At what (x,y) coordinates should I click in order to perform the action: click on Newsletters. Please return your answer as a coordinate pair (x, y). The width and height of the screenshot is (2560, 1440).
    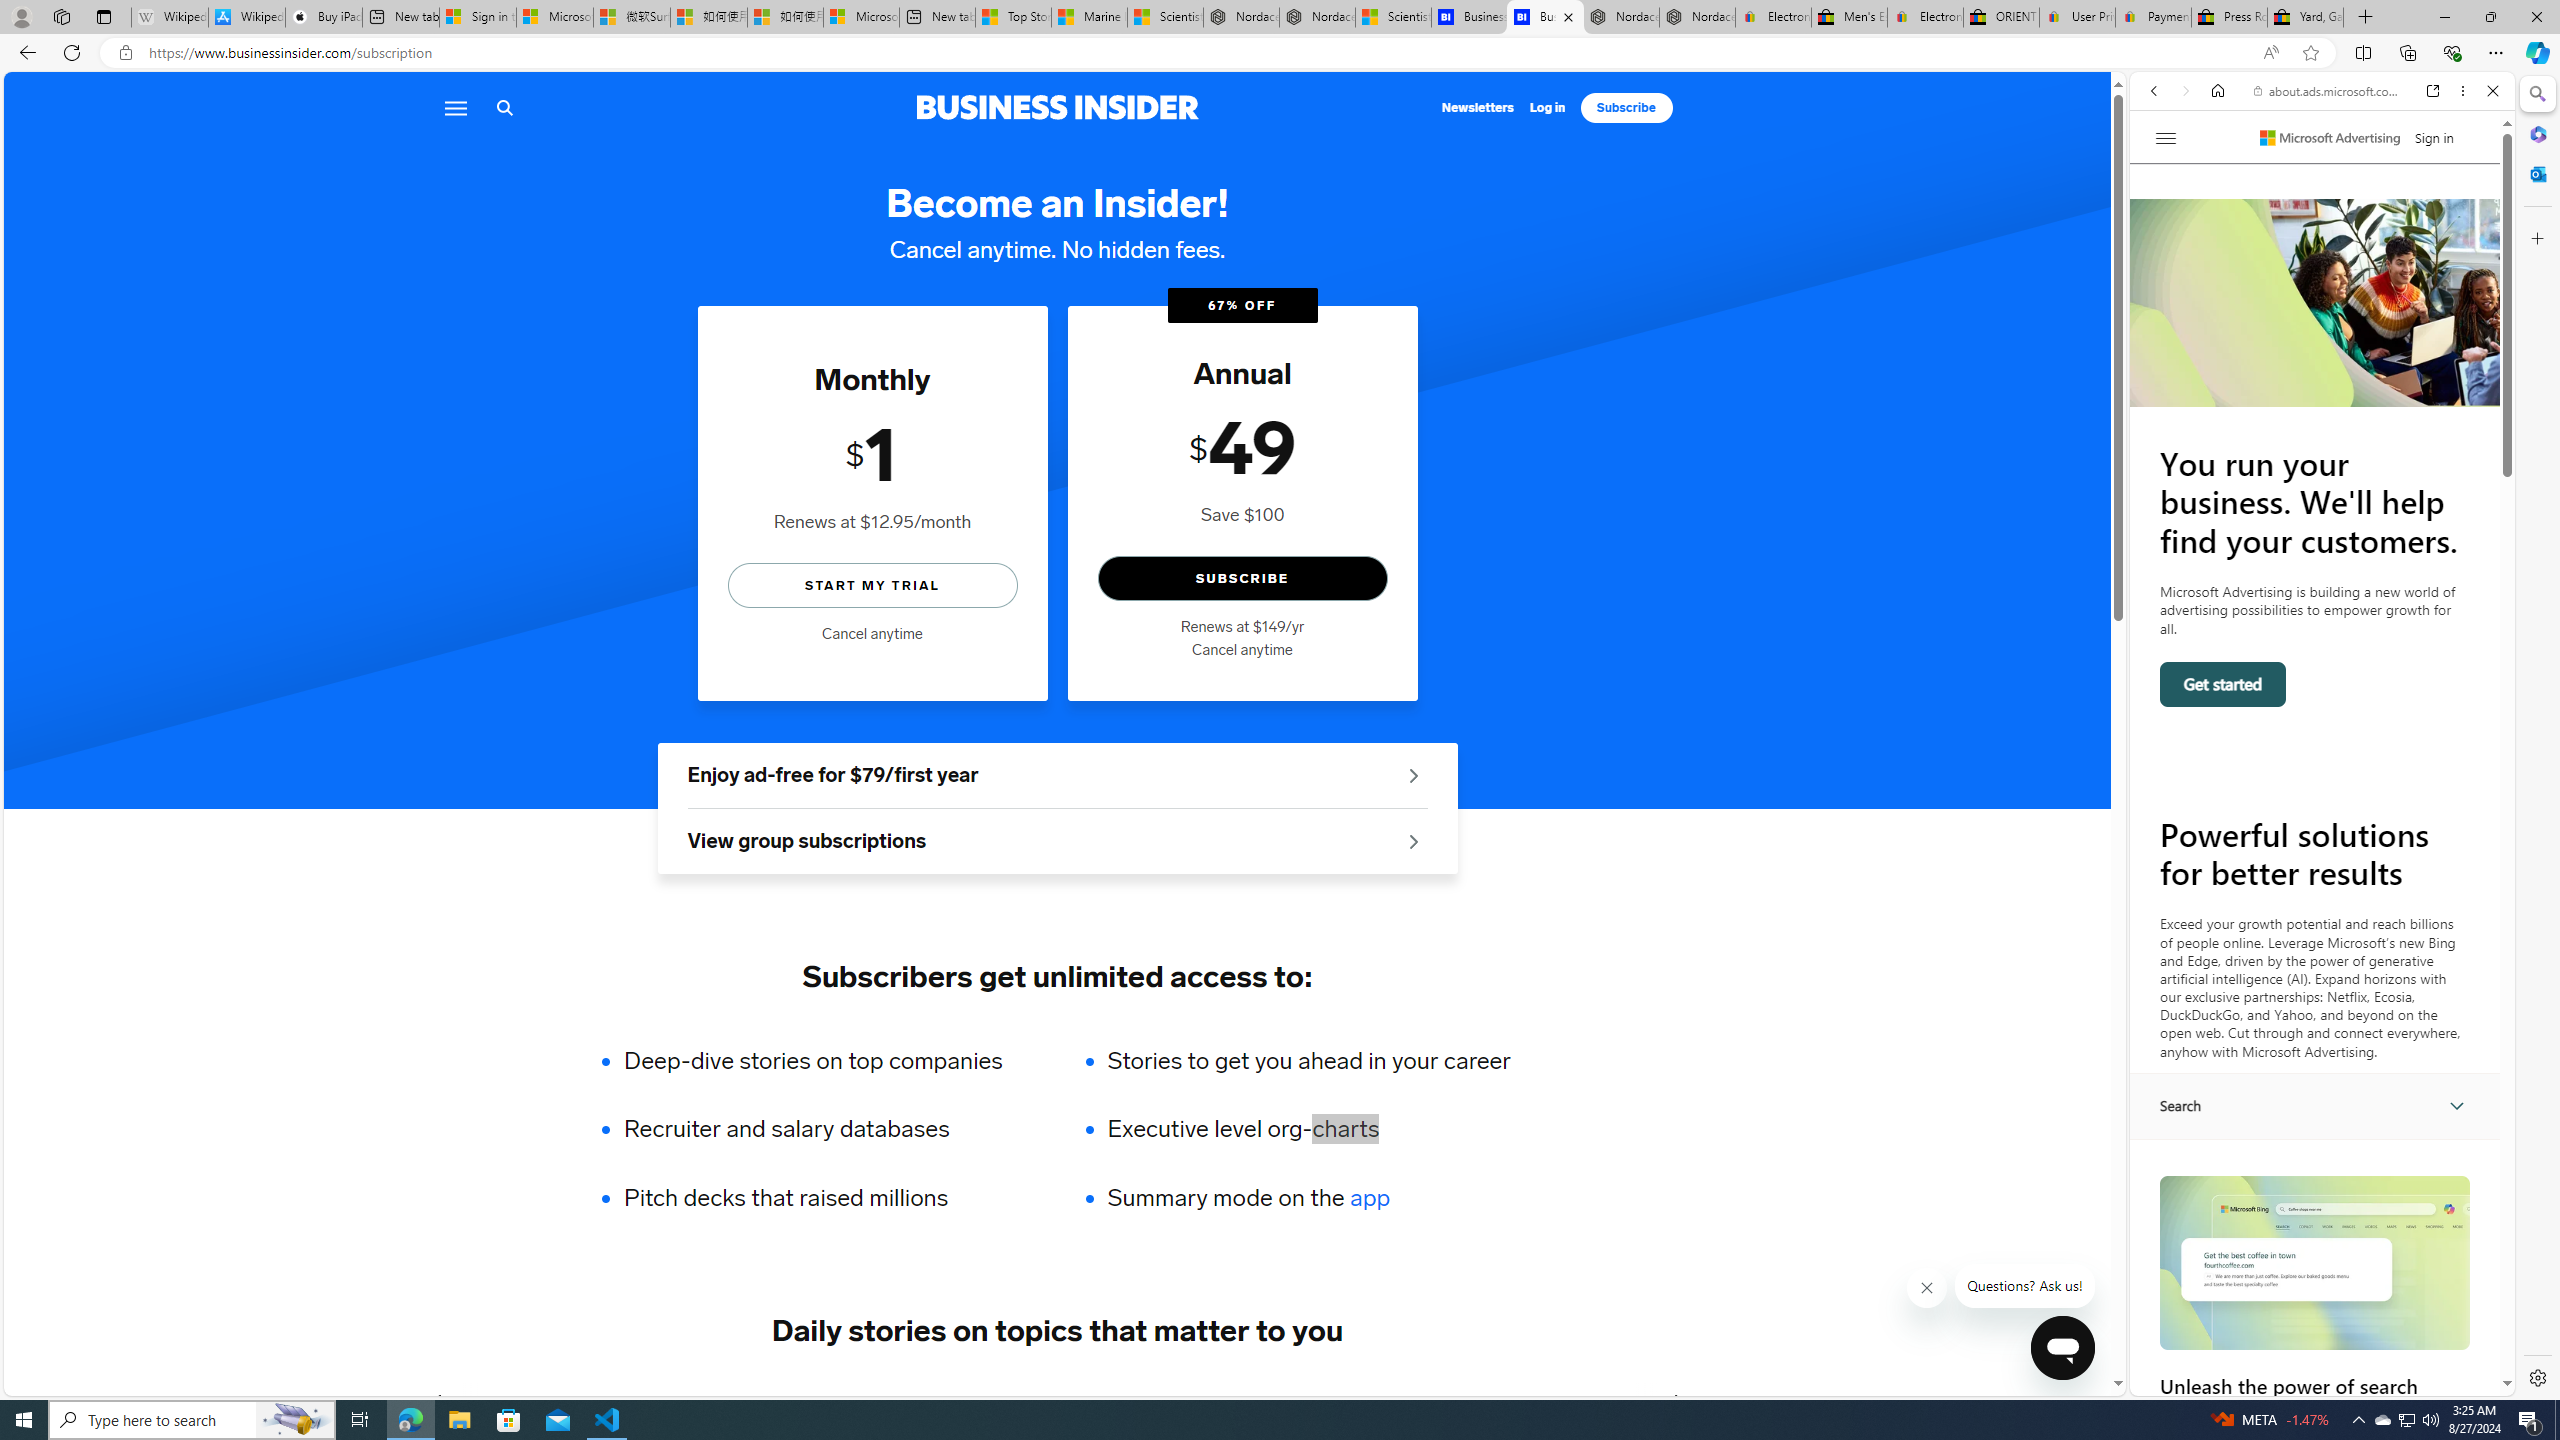
    Looking at the image, I should click on (1478, 108).